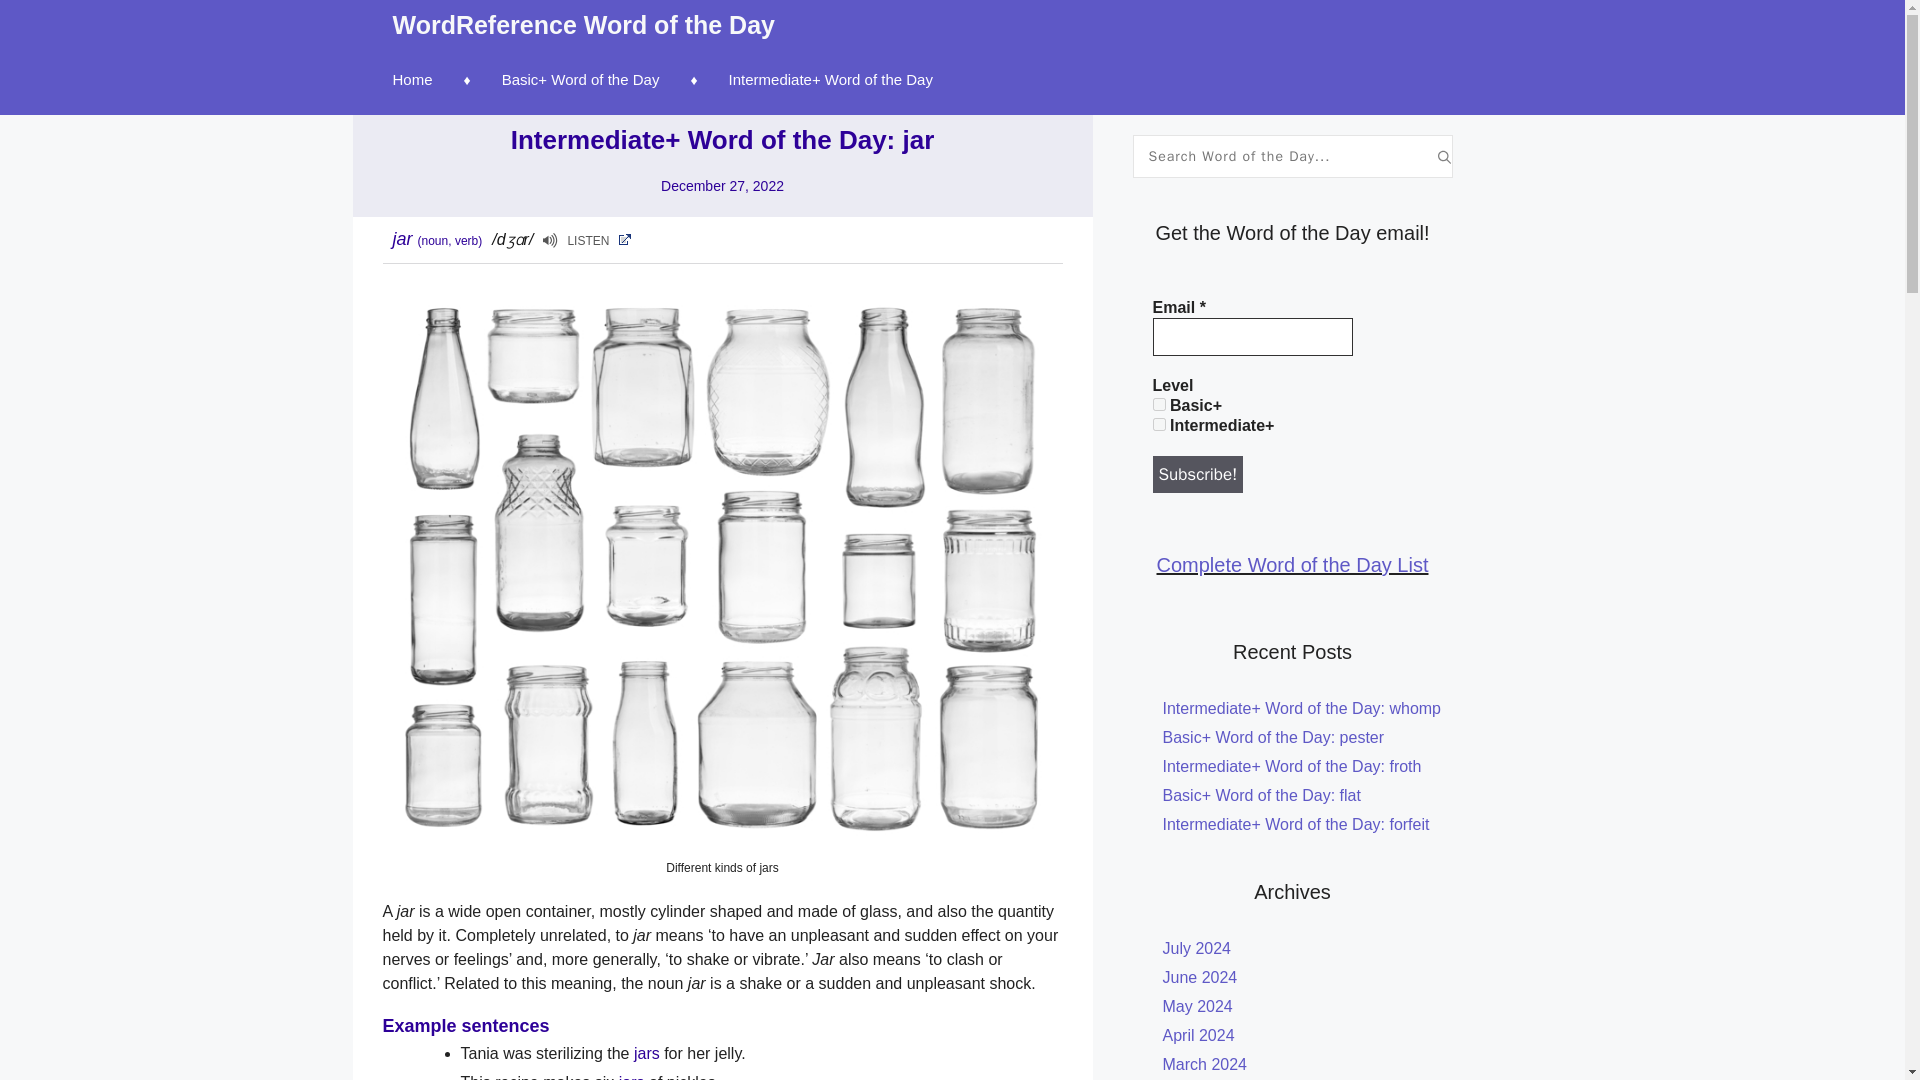 Image resolution: width=1920 pixels, height=1080 pixels. Describe the element at coordinates (1285, 156) in the screenshot. I see `Search for:` at that location.